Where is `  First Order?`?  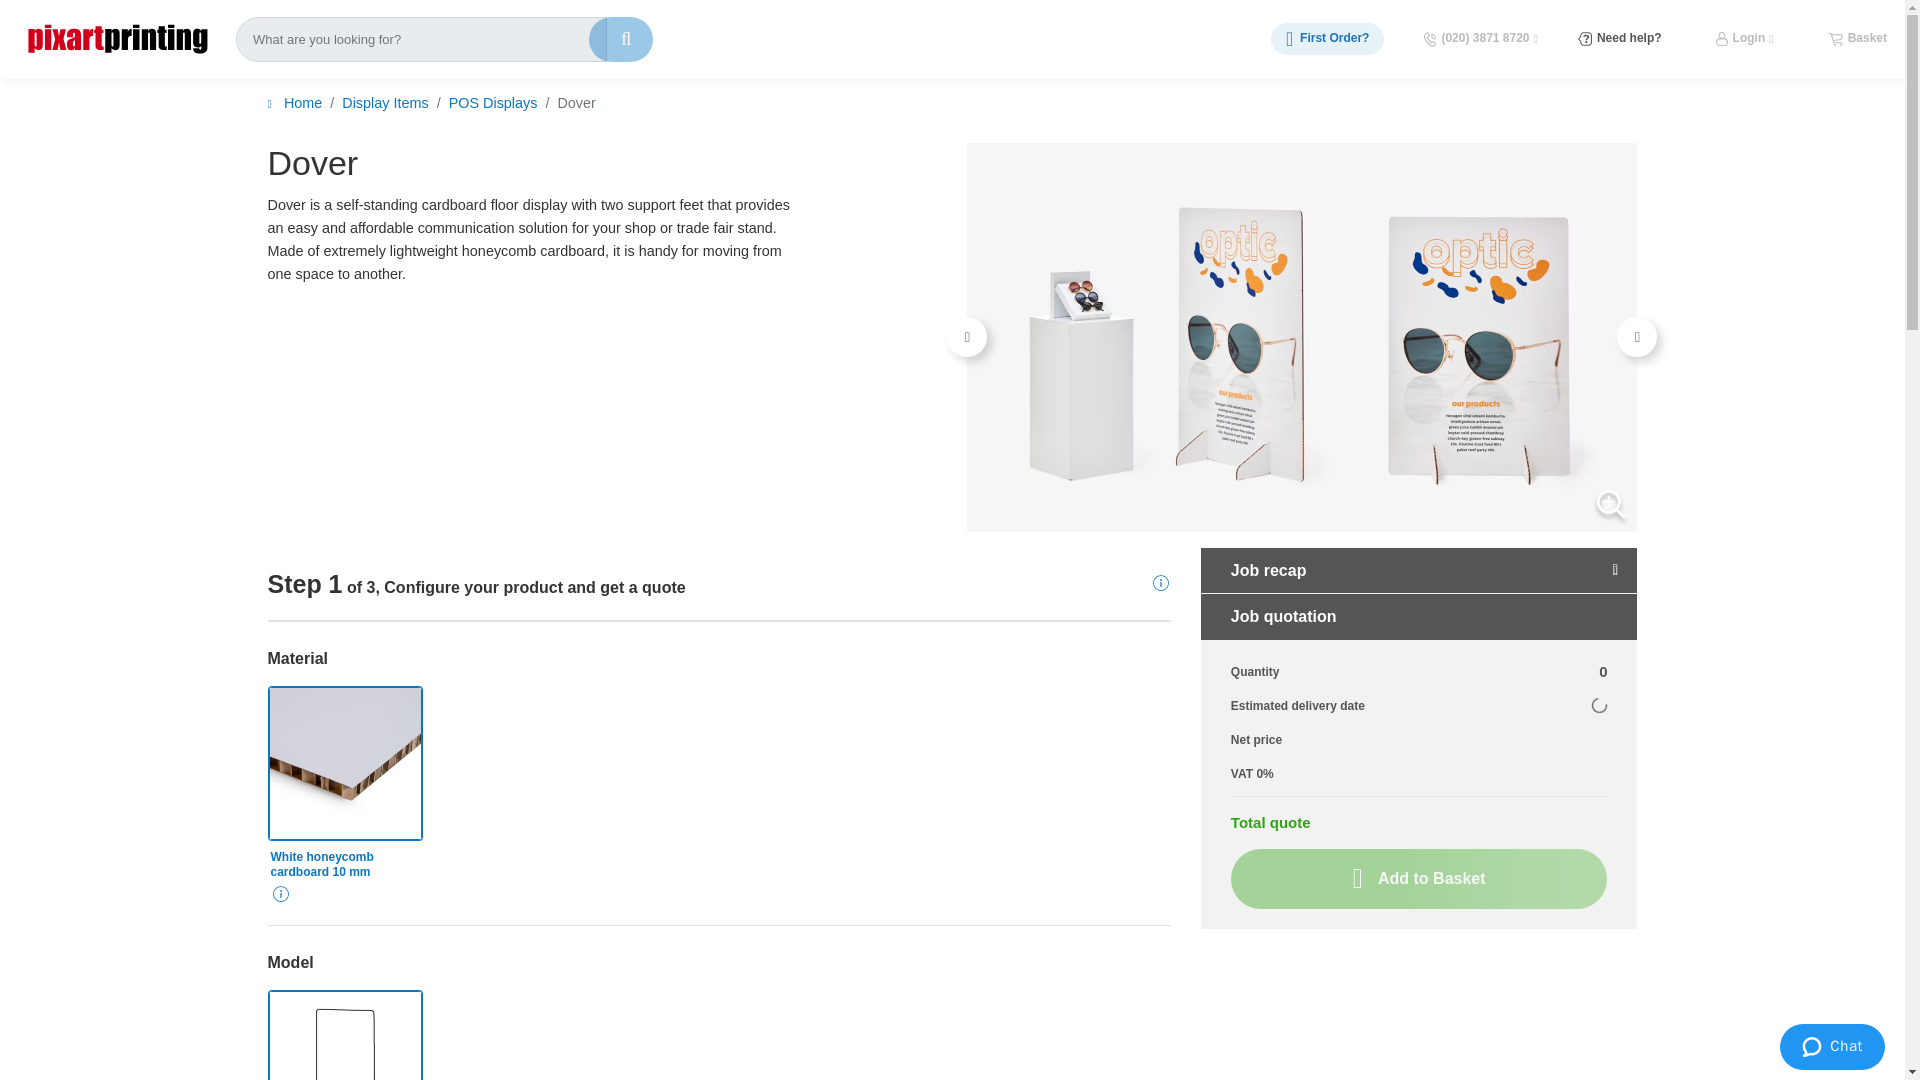
  First Order? is located at coordinates (1328, 38).